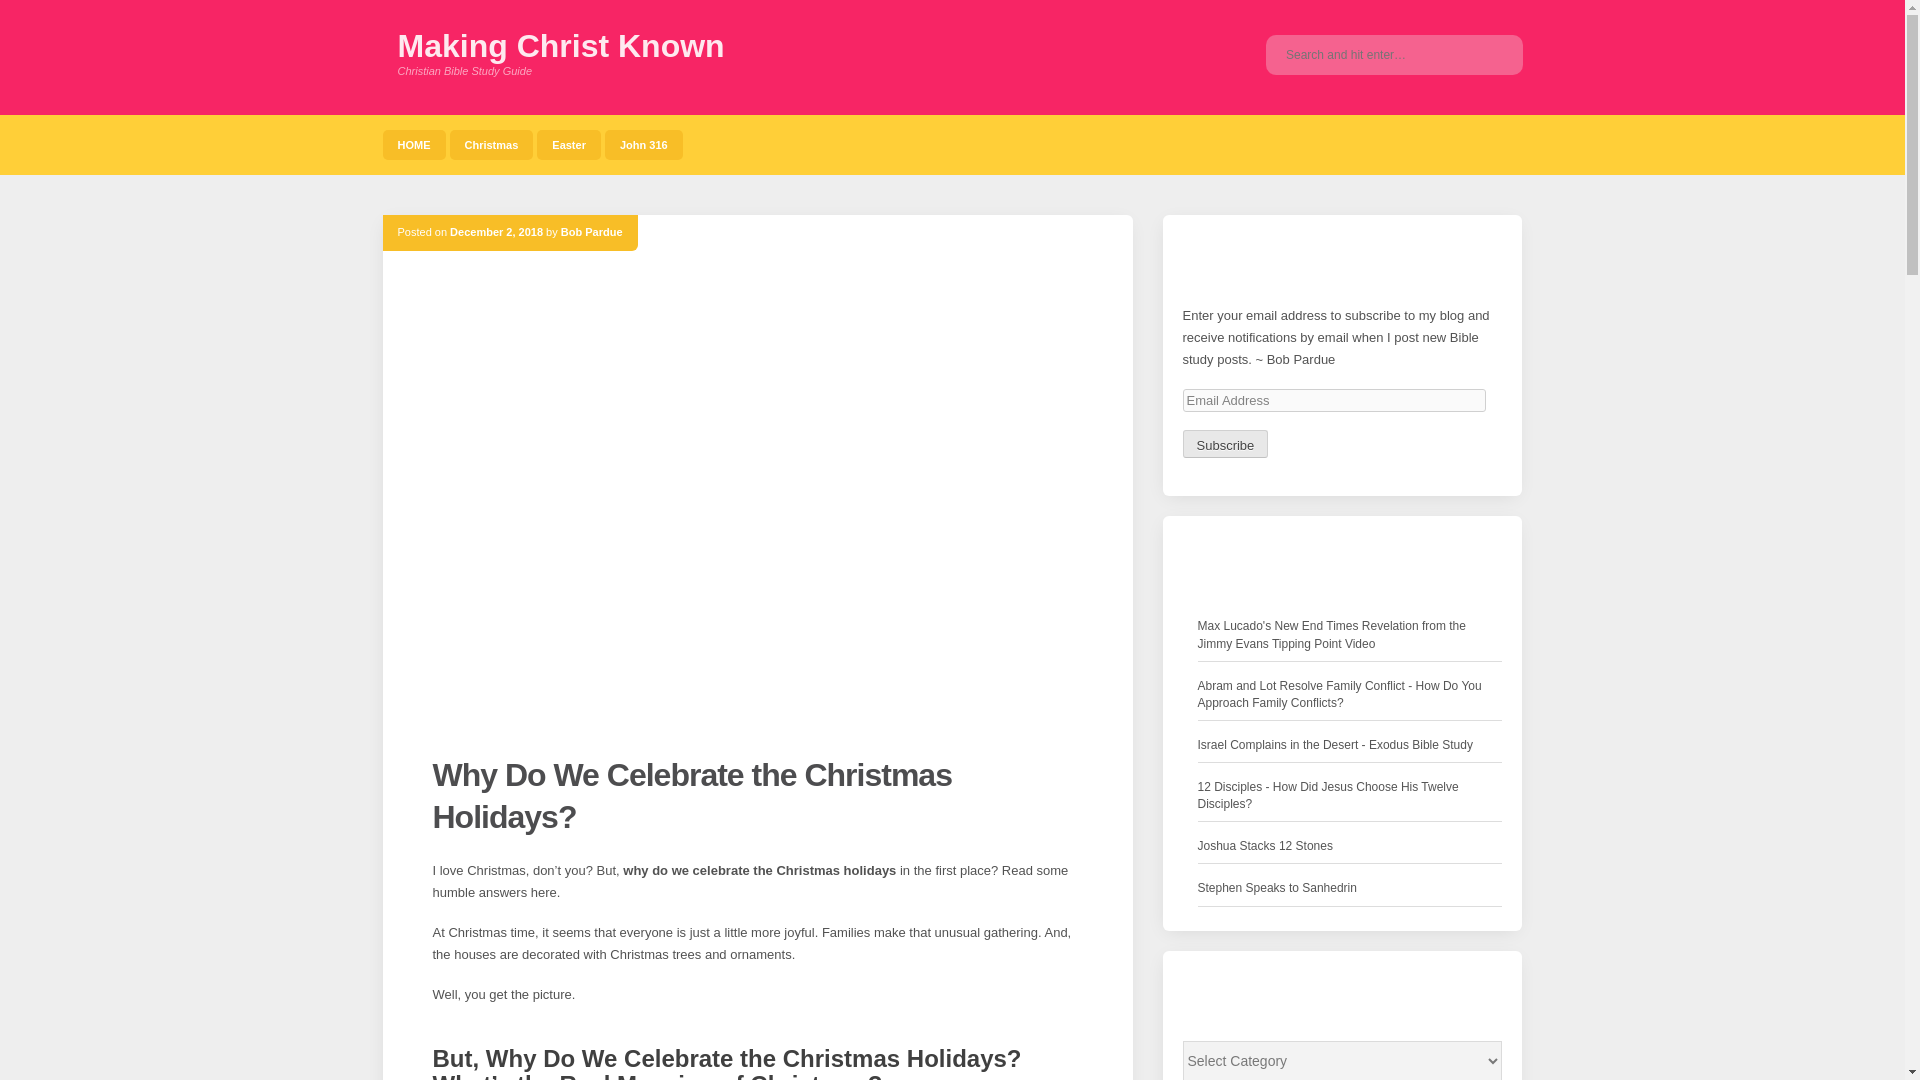 This screenshot has width=1920, height=1080. What do you see at coordinates (568, 144) in the screenshot?
I see `Easter` at bounding box center [568, 144].